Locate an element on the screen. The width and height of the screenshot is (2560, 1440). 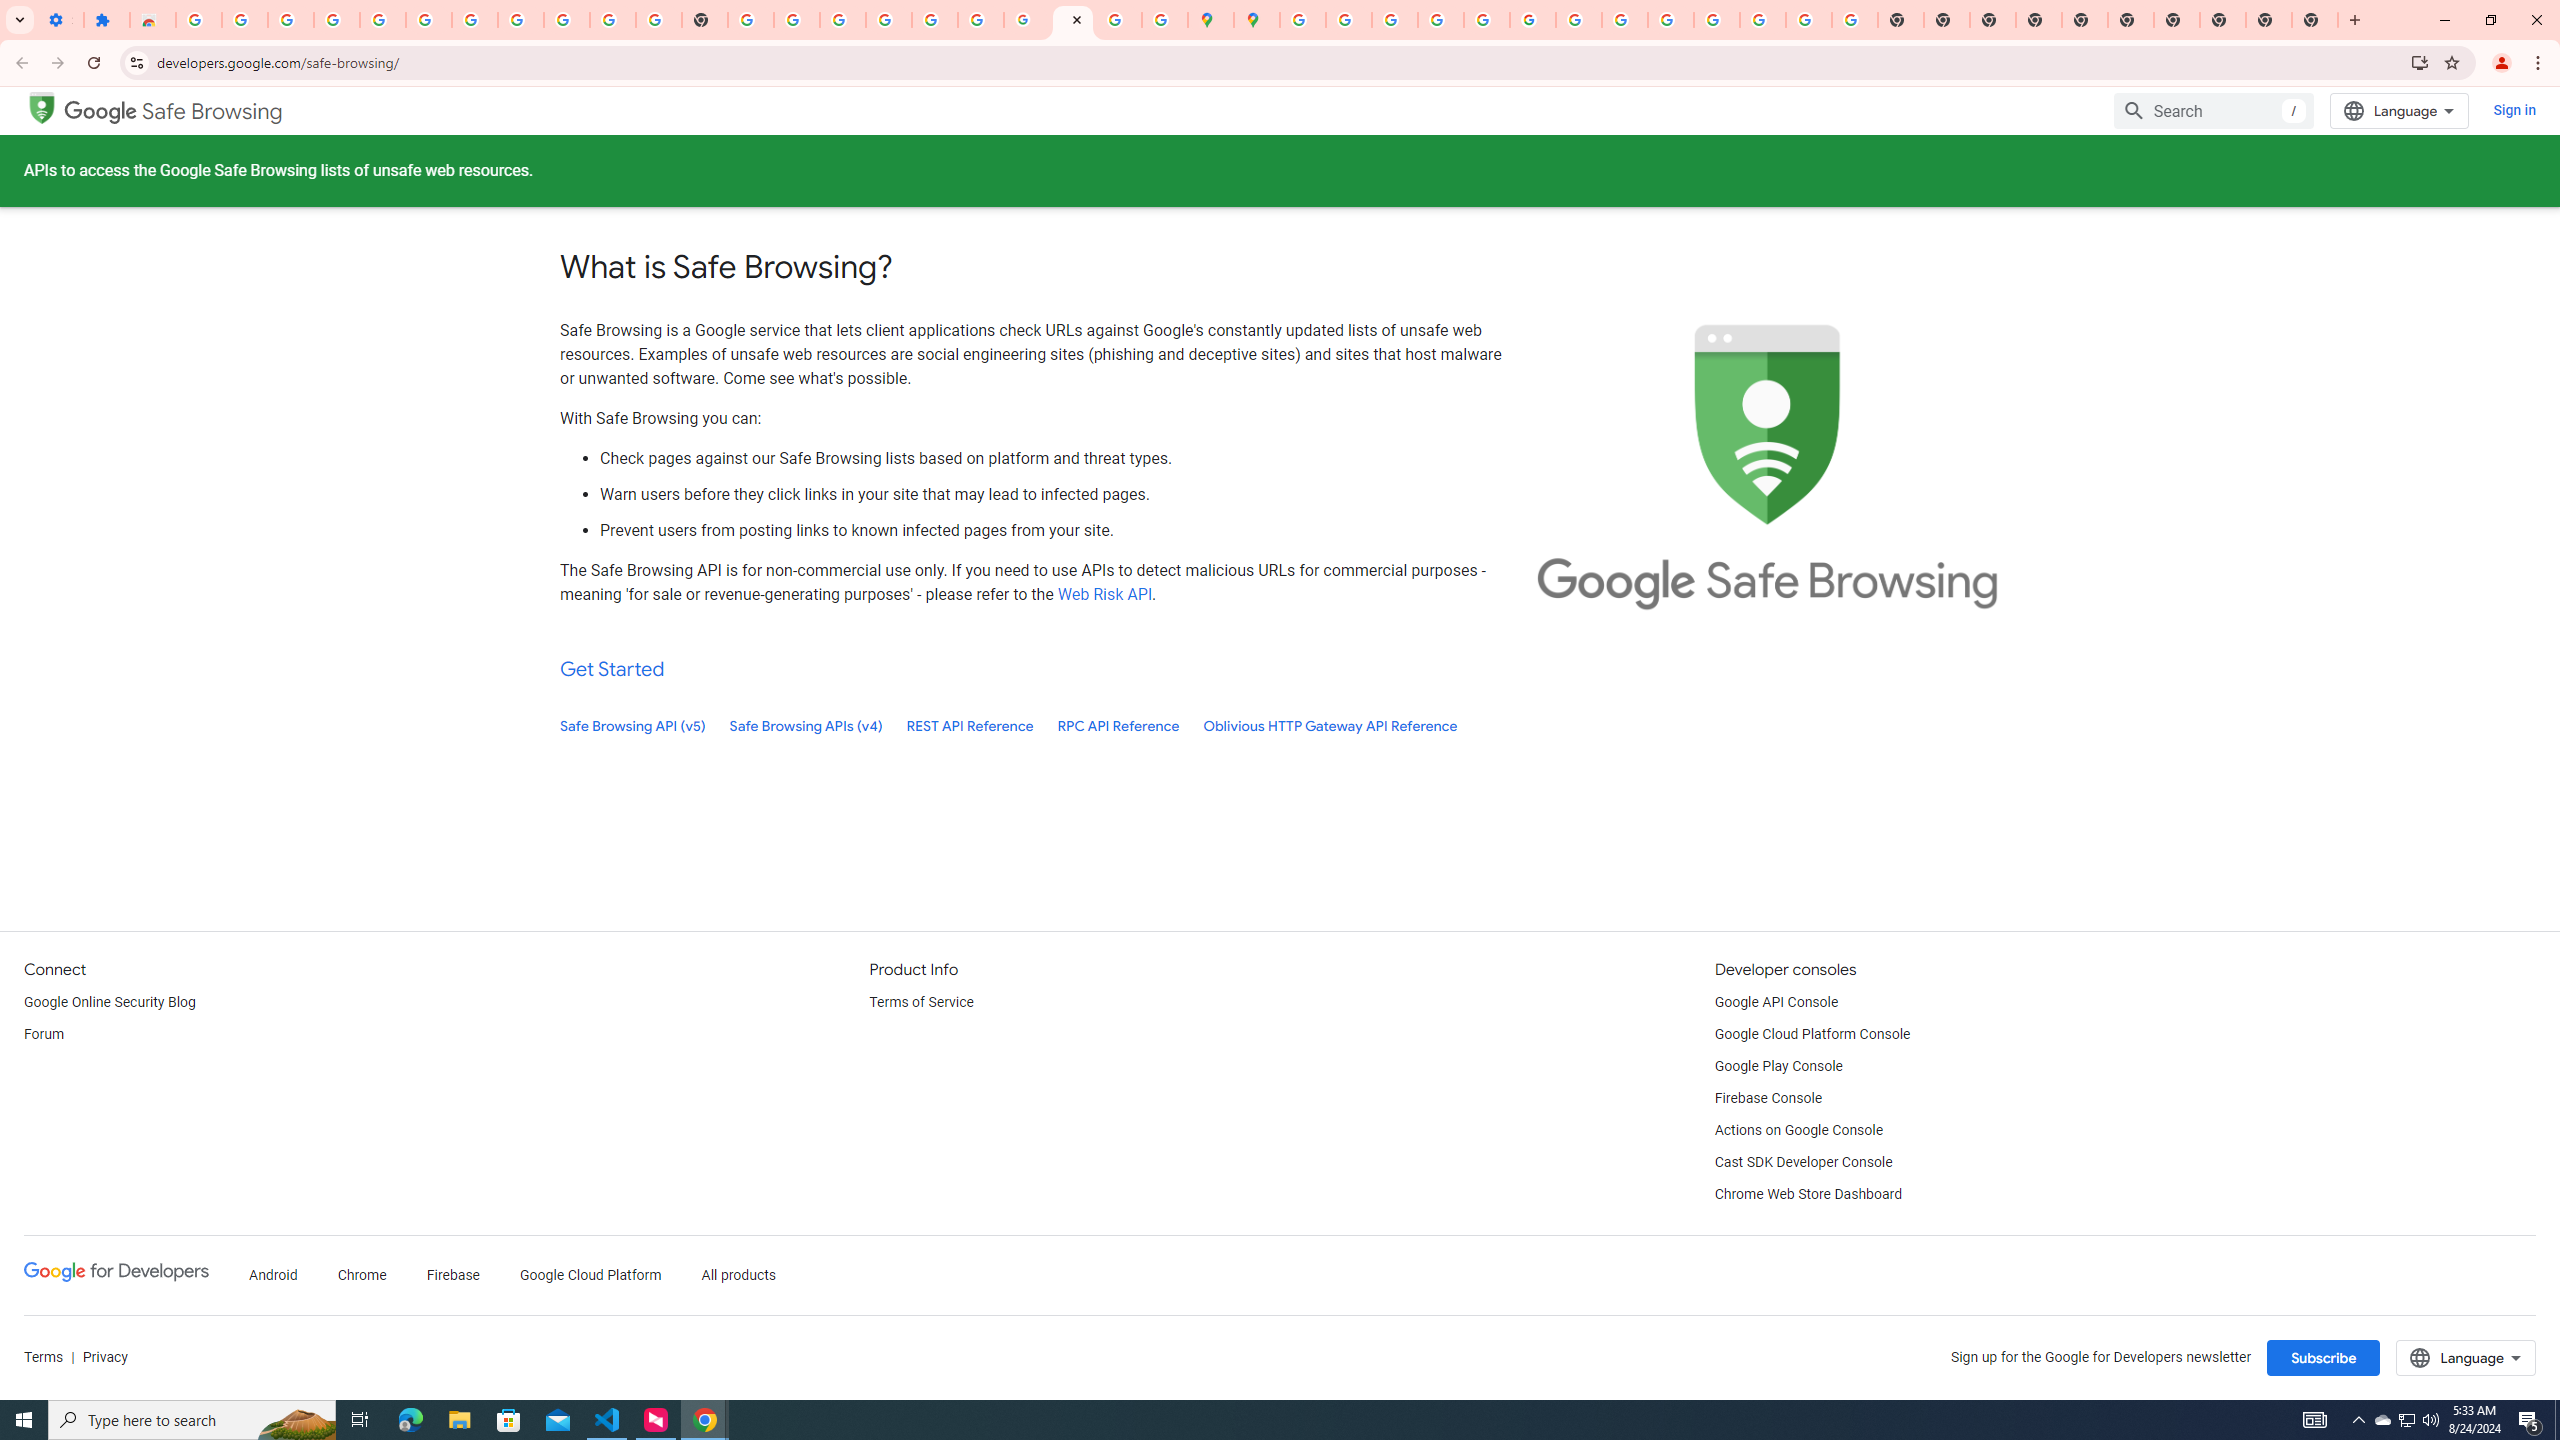
Get Started is located at coordinates (612, 669).